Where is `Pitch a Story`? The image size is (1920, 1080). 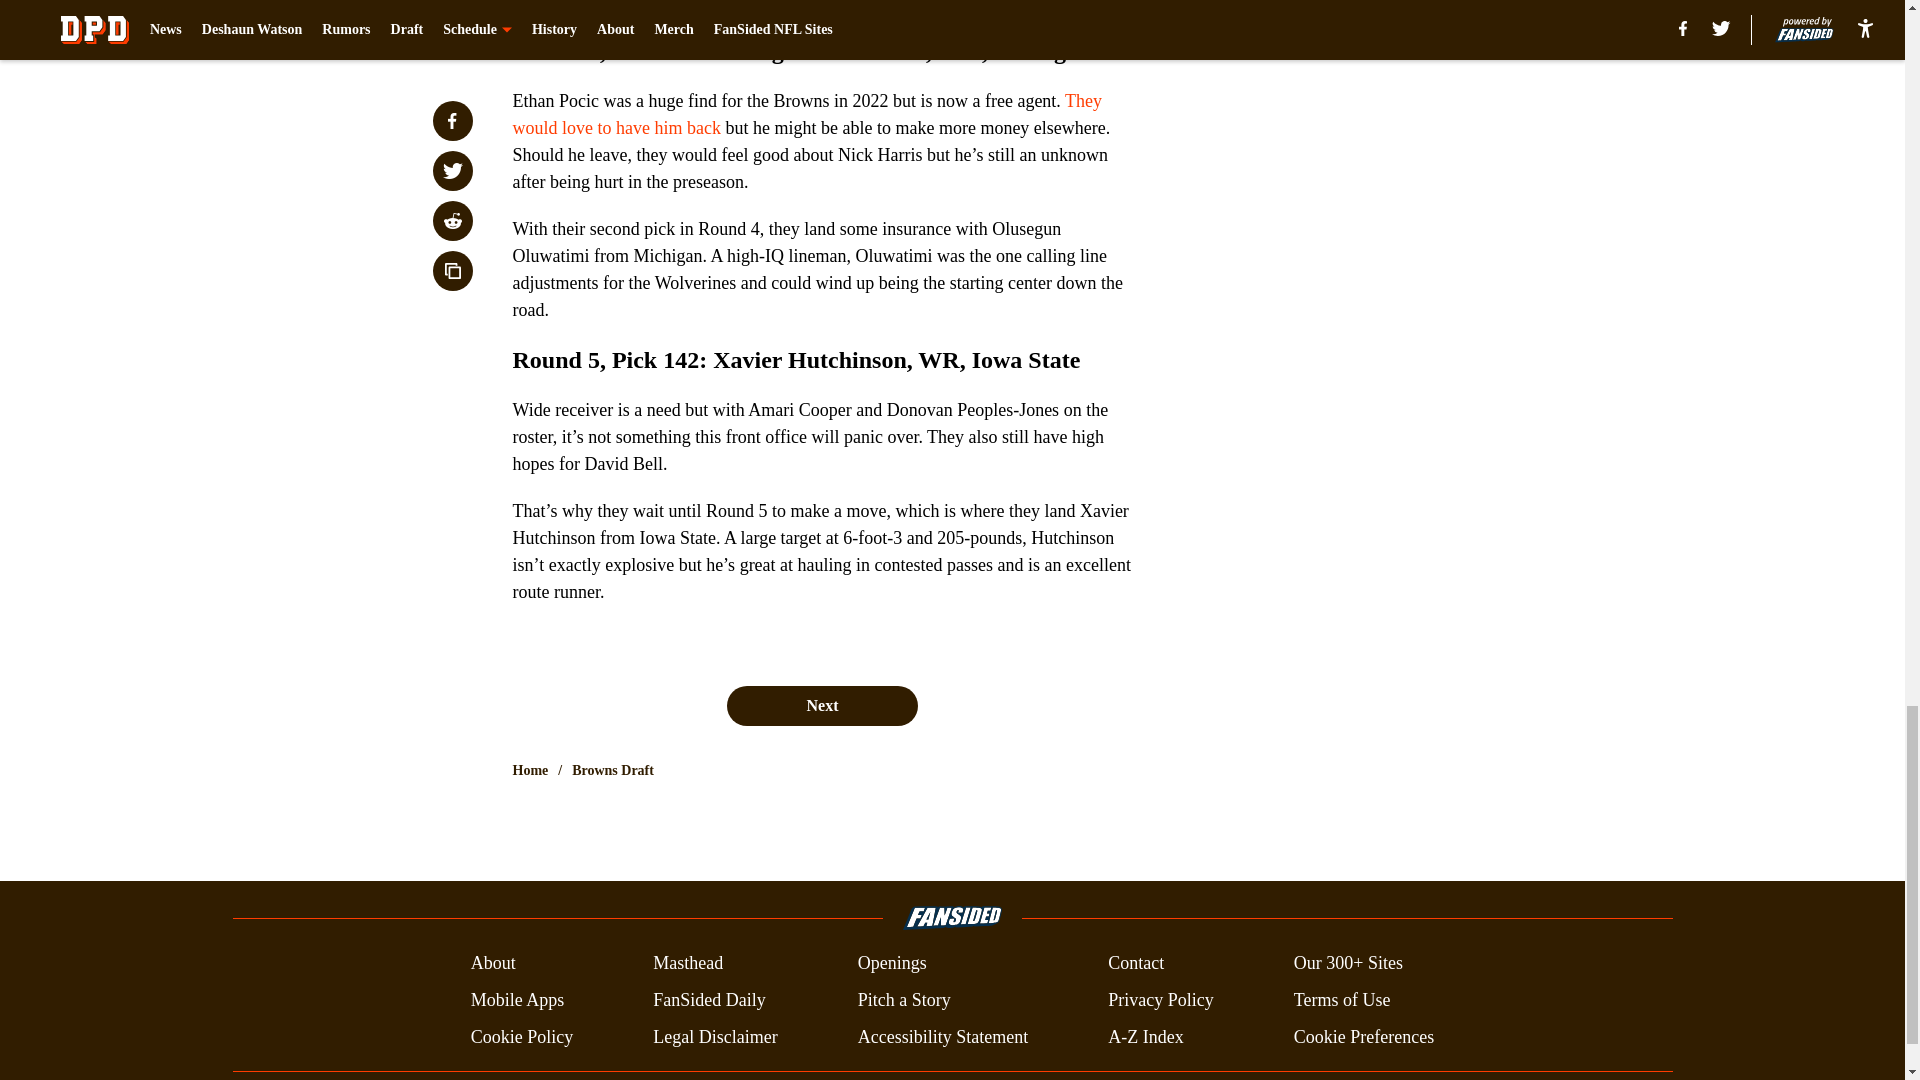 Pitch a Story is located at coordinates (904, 1000).